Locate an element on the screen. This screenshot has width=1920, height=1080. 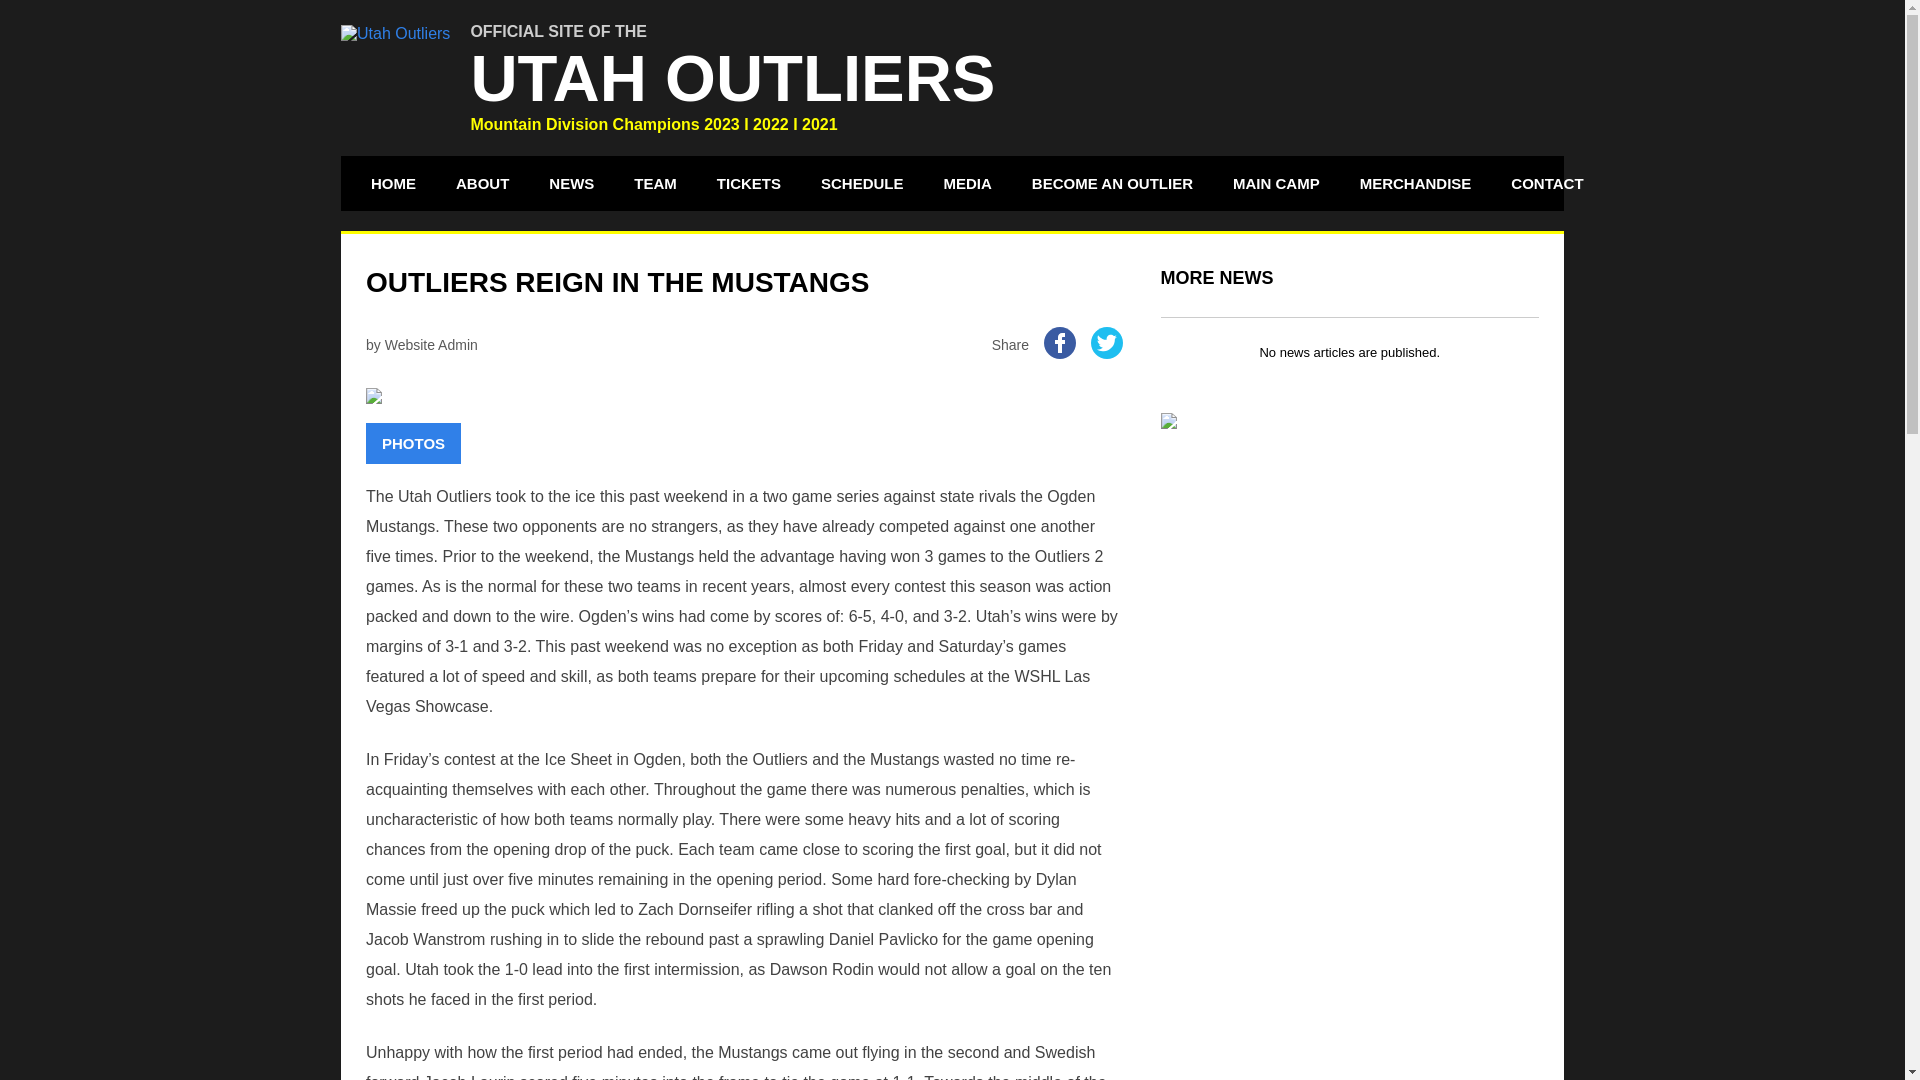
MERCHANDISE is located at coordinates (1416, 182).